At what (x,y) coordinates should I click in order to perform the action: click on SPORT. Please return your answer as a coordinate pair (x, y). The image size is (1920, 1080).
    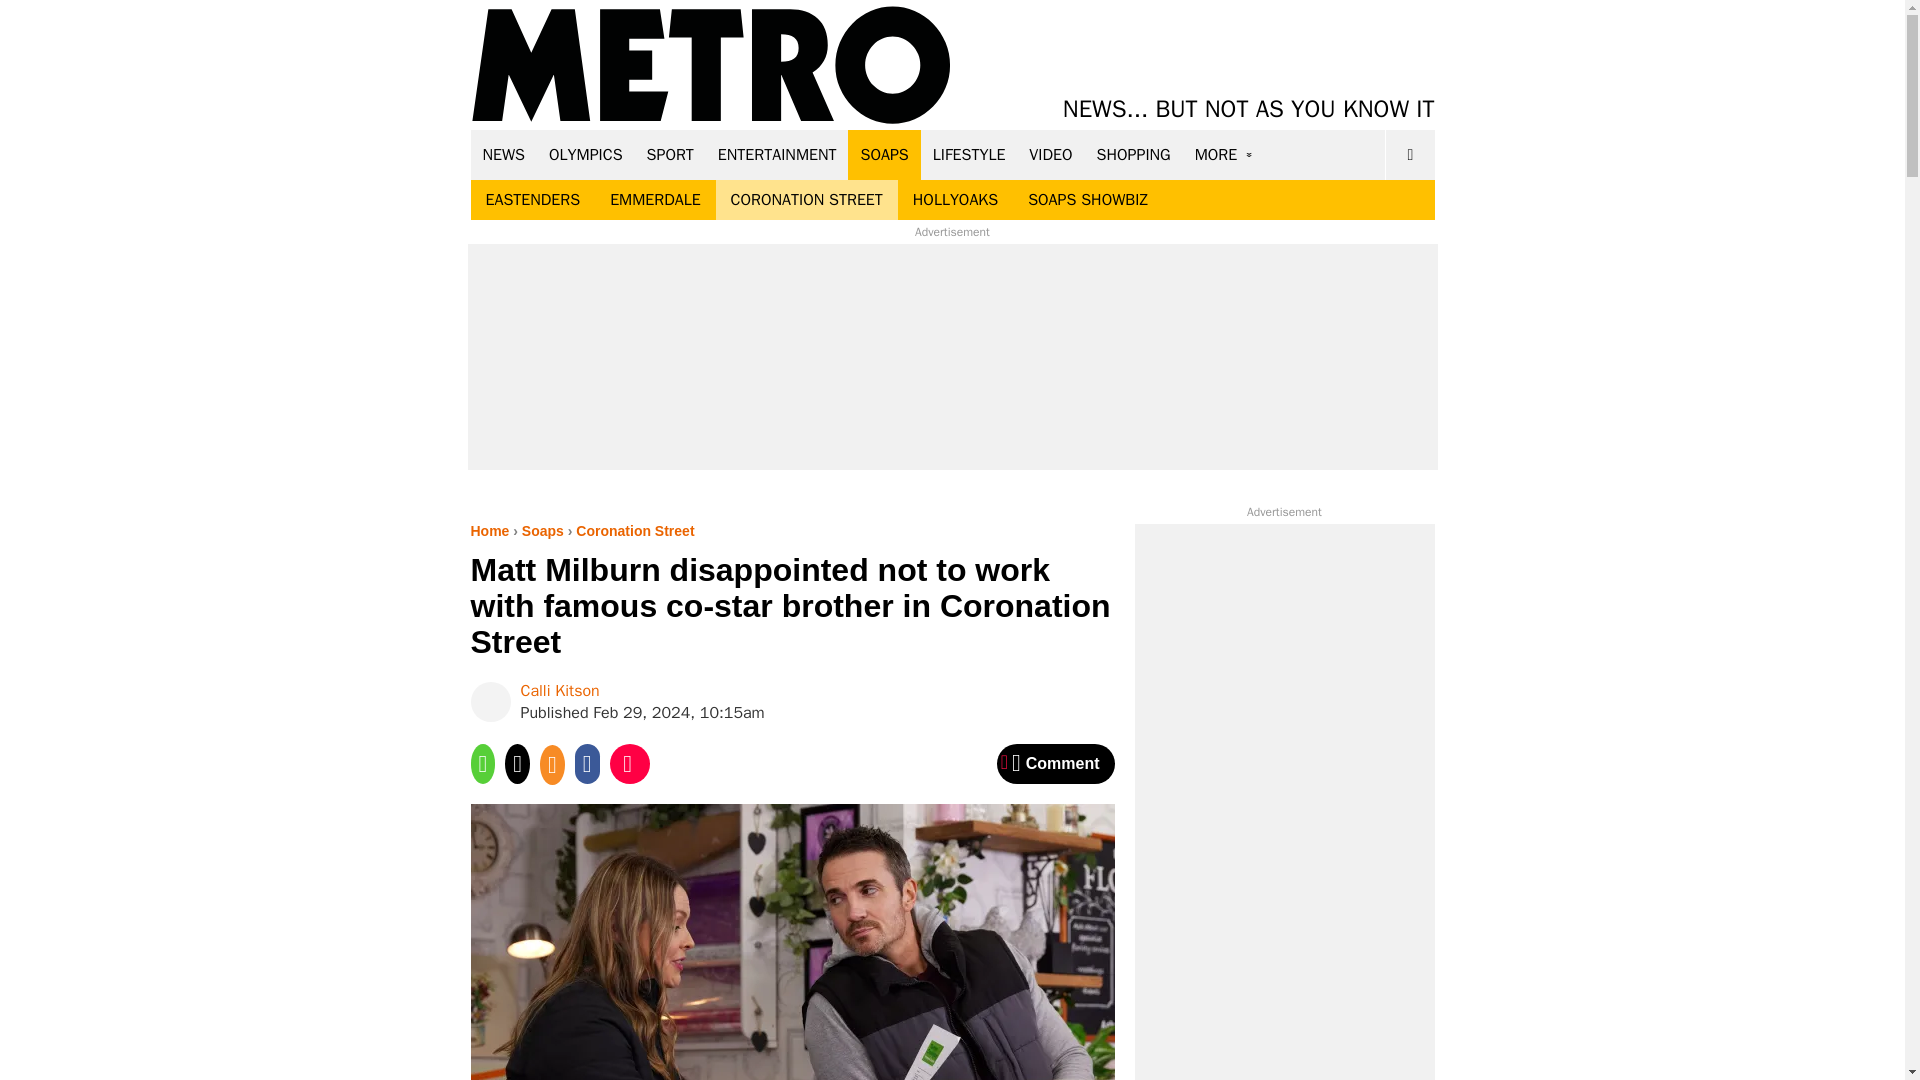
    Looking at the image, I should click on (670, 154).